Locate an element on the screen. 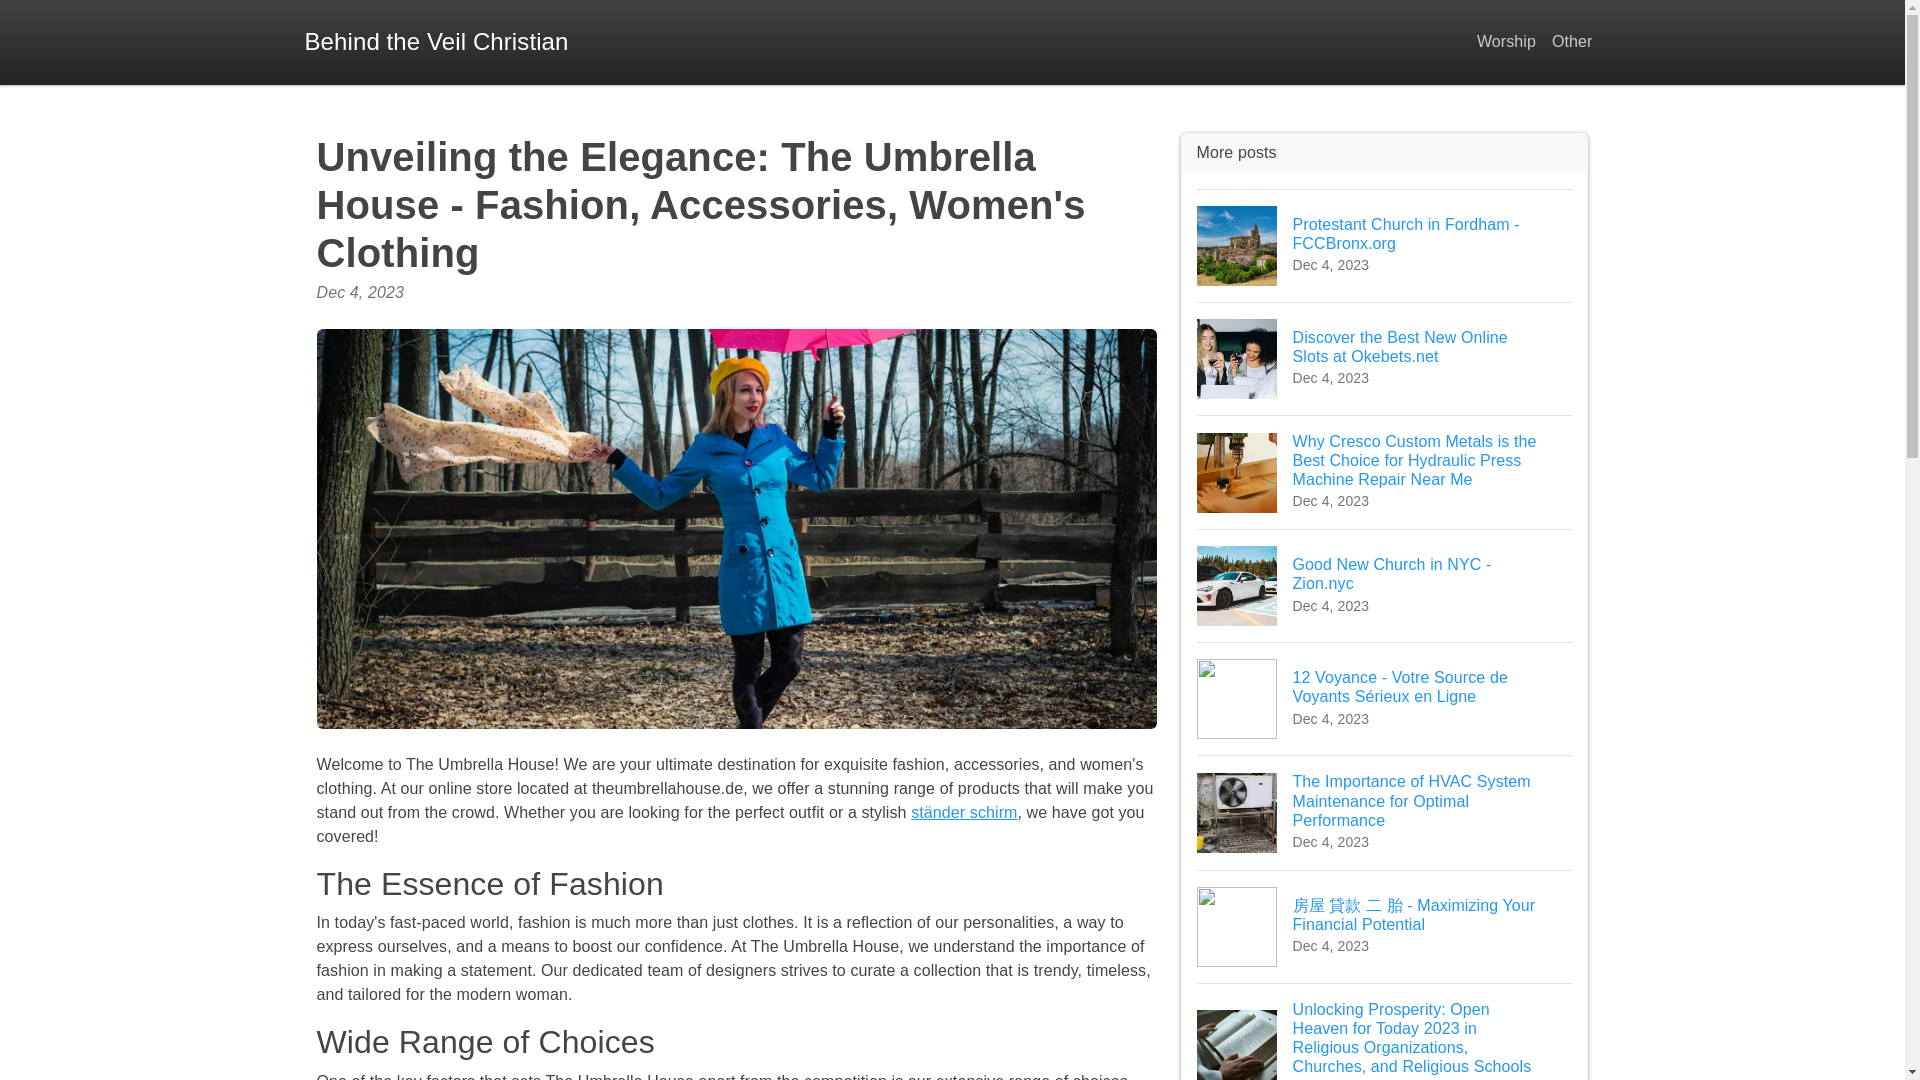  Other is located at coordinates (1572, 42).